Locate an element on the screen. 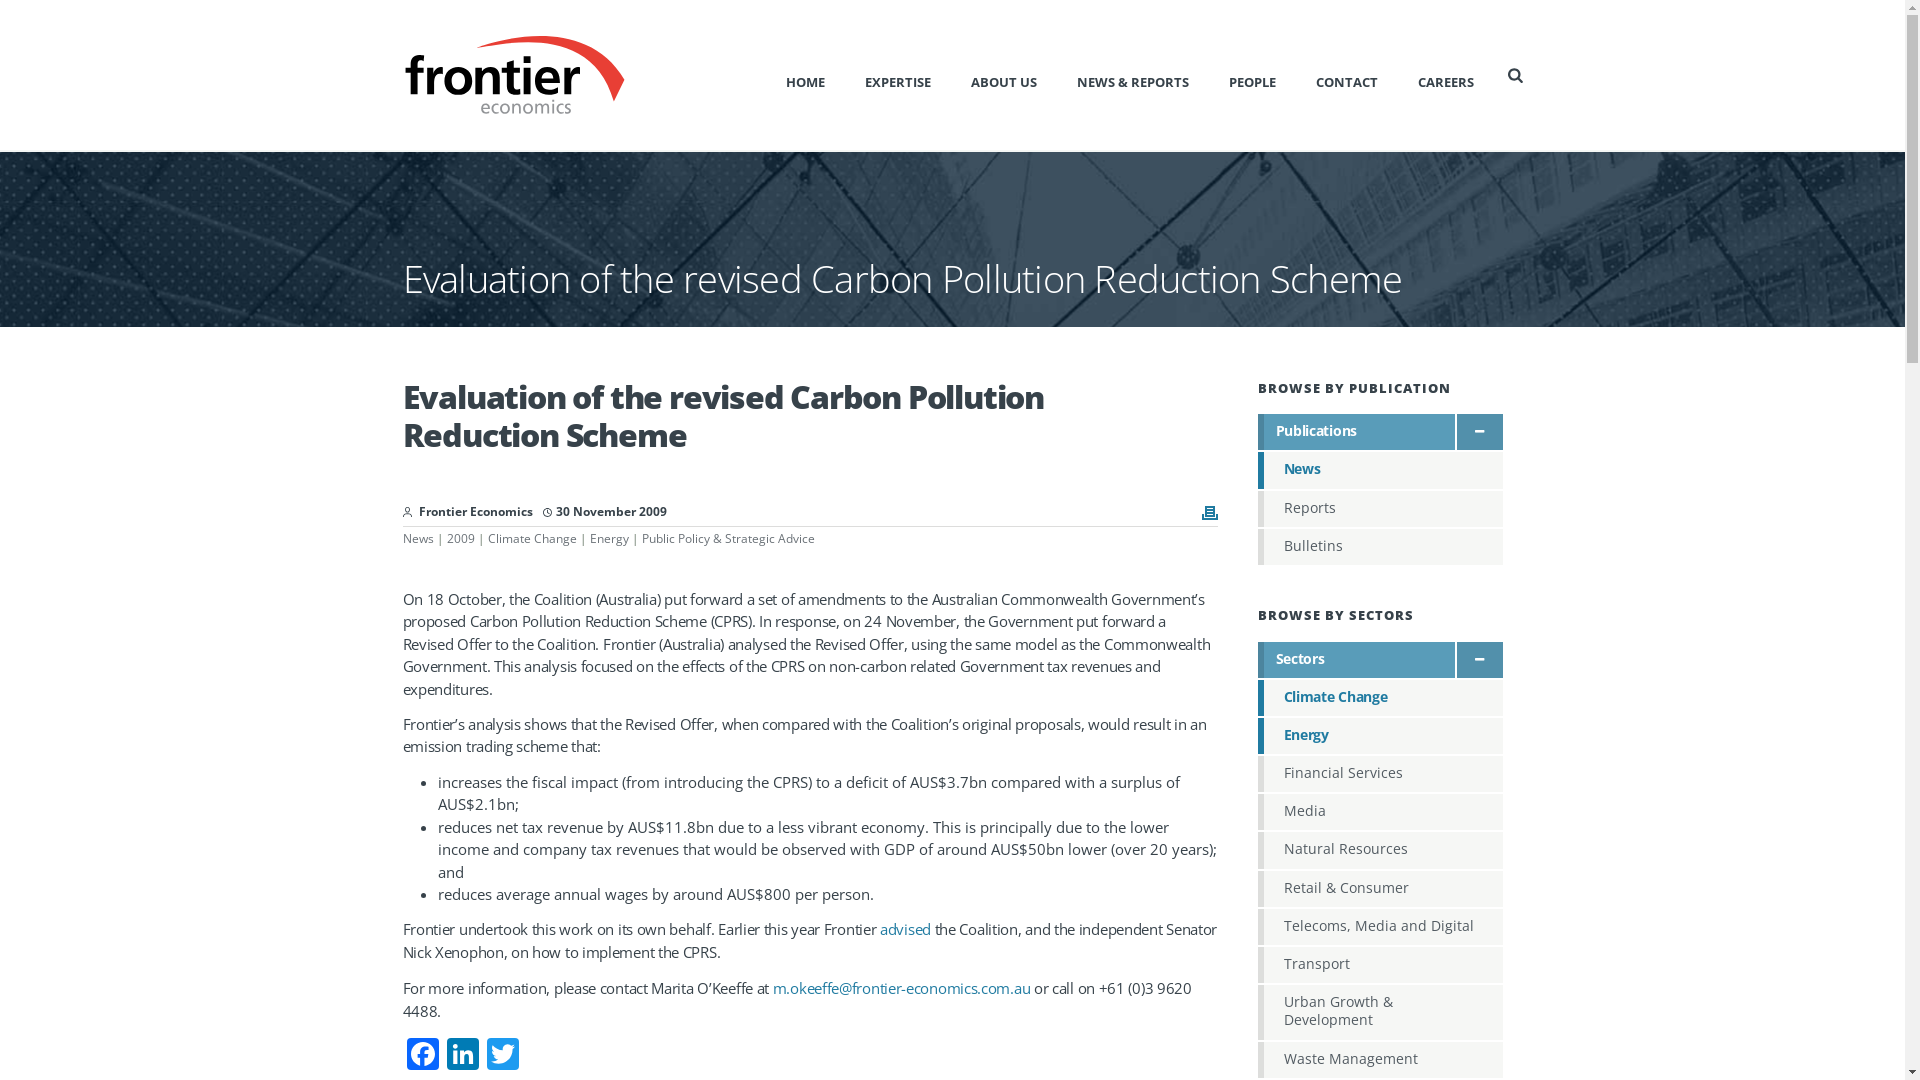 The width and height of the screenshot is (1920, 1080). Urban Growth & Development is located at coordinates (1380, 1012).